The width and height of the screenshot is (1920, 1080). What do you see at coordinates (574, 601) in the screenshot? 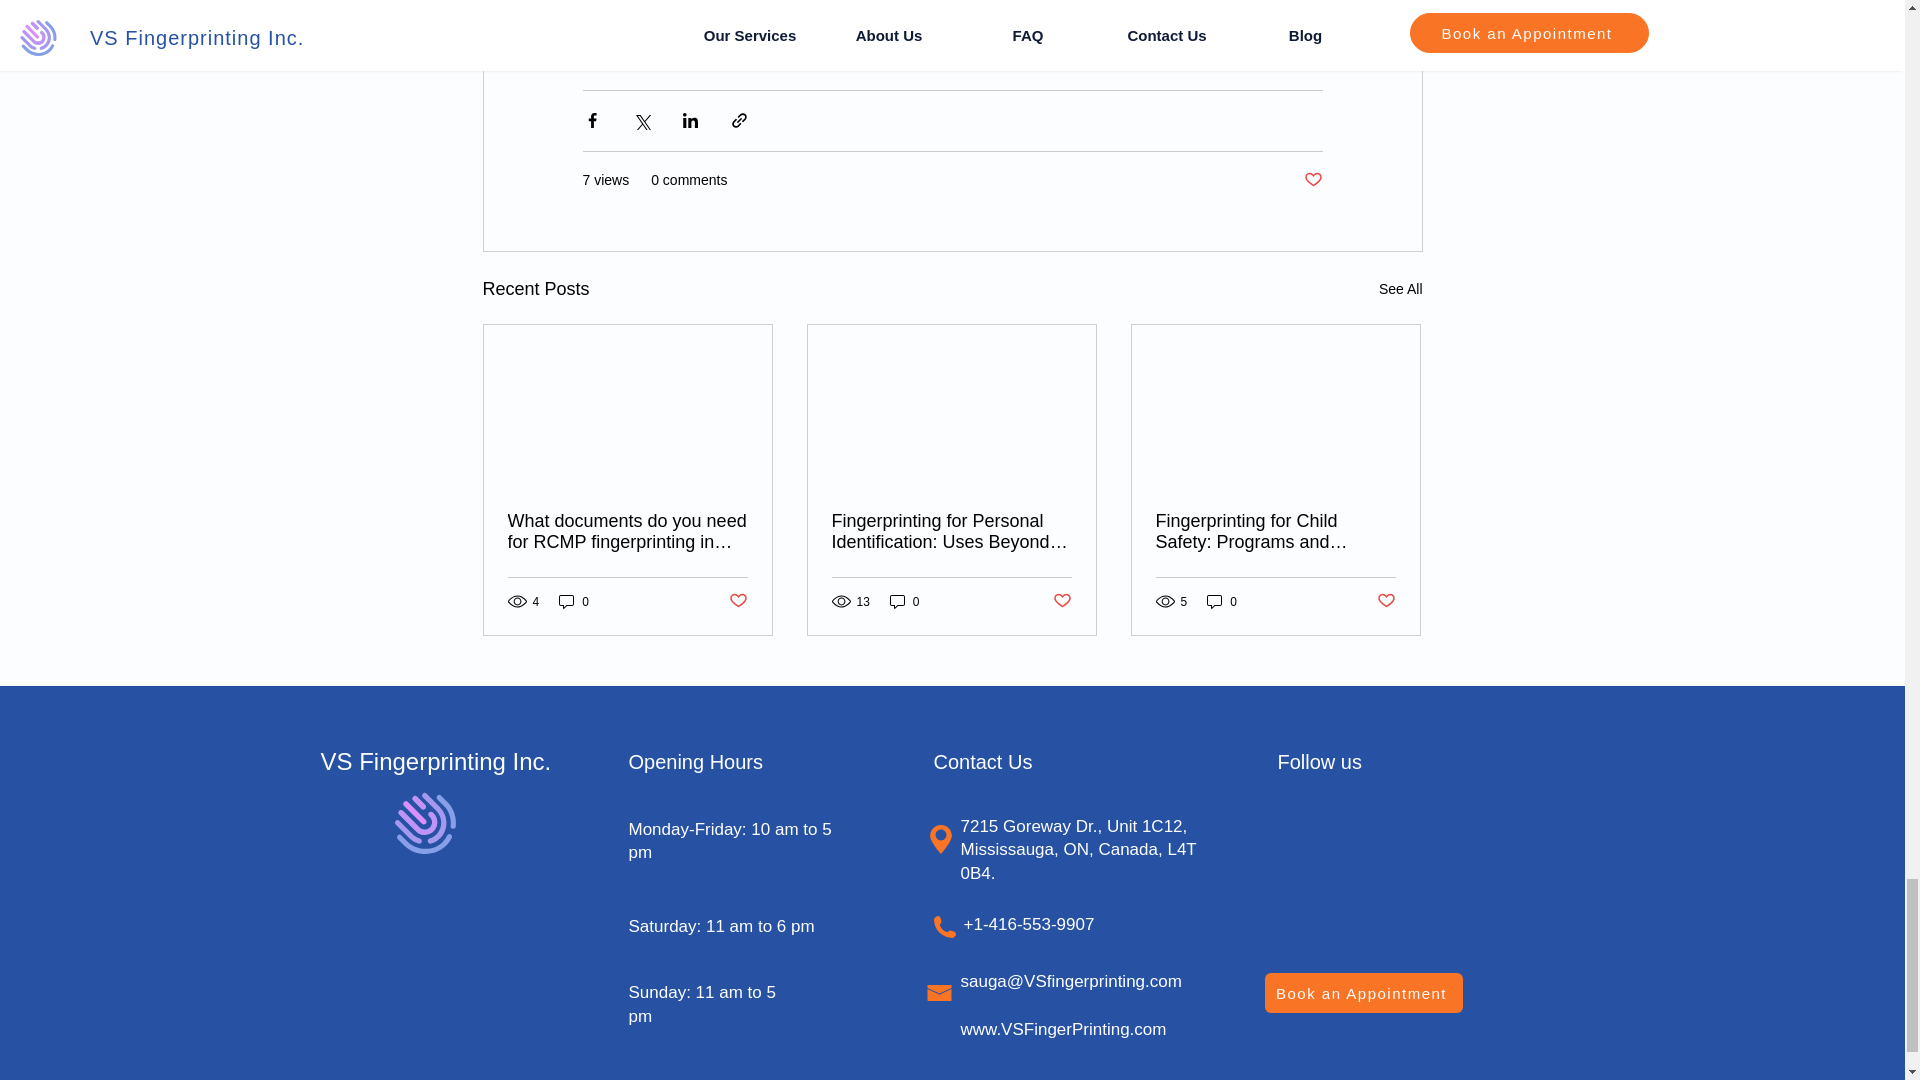
I see `0` at bounding box center [574, 601].